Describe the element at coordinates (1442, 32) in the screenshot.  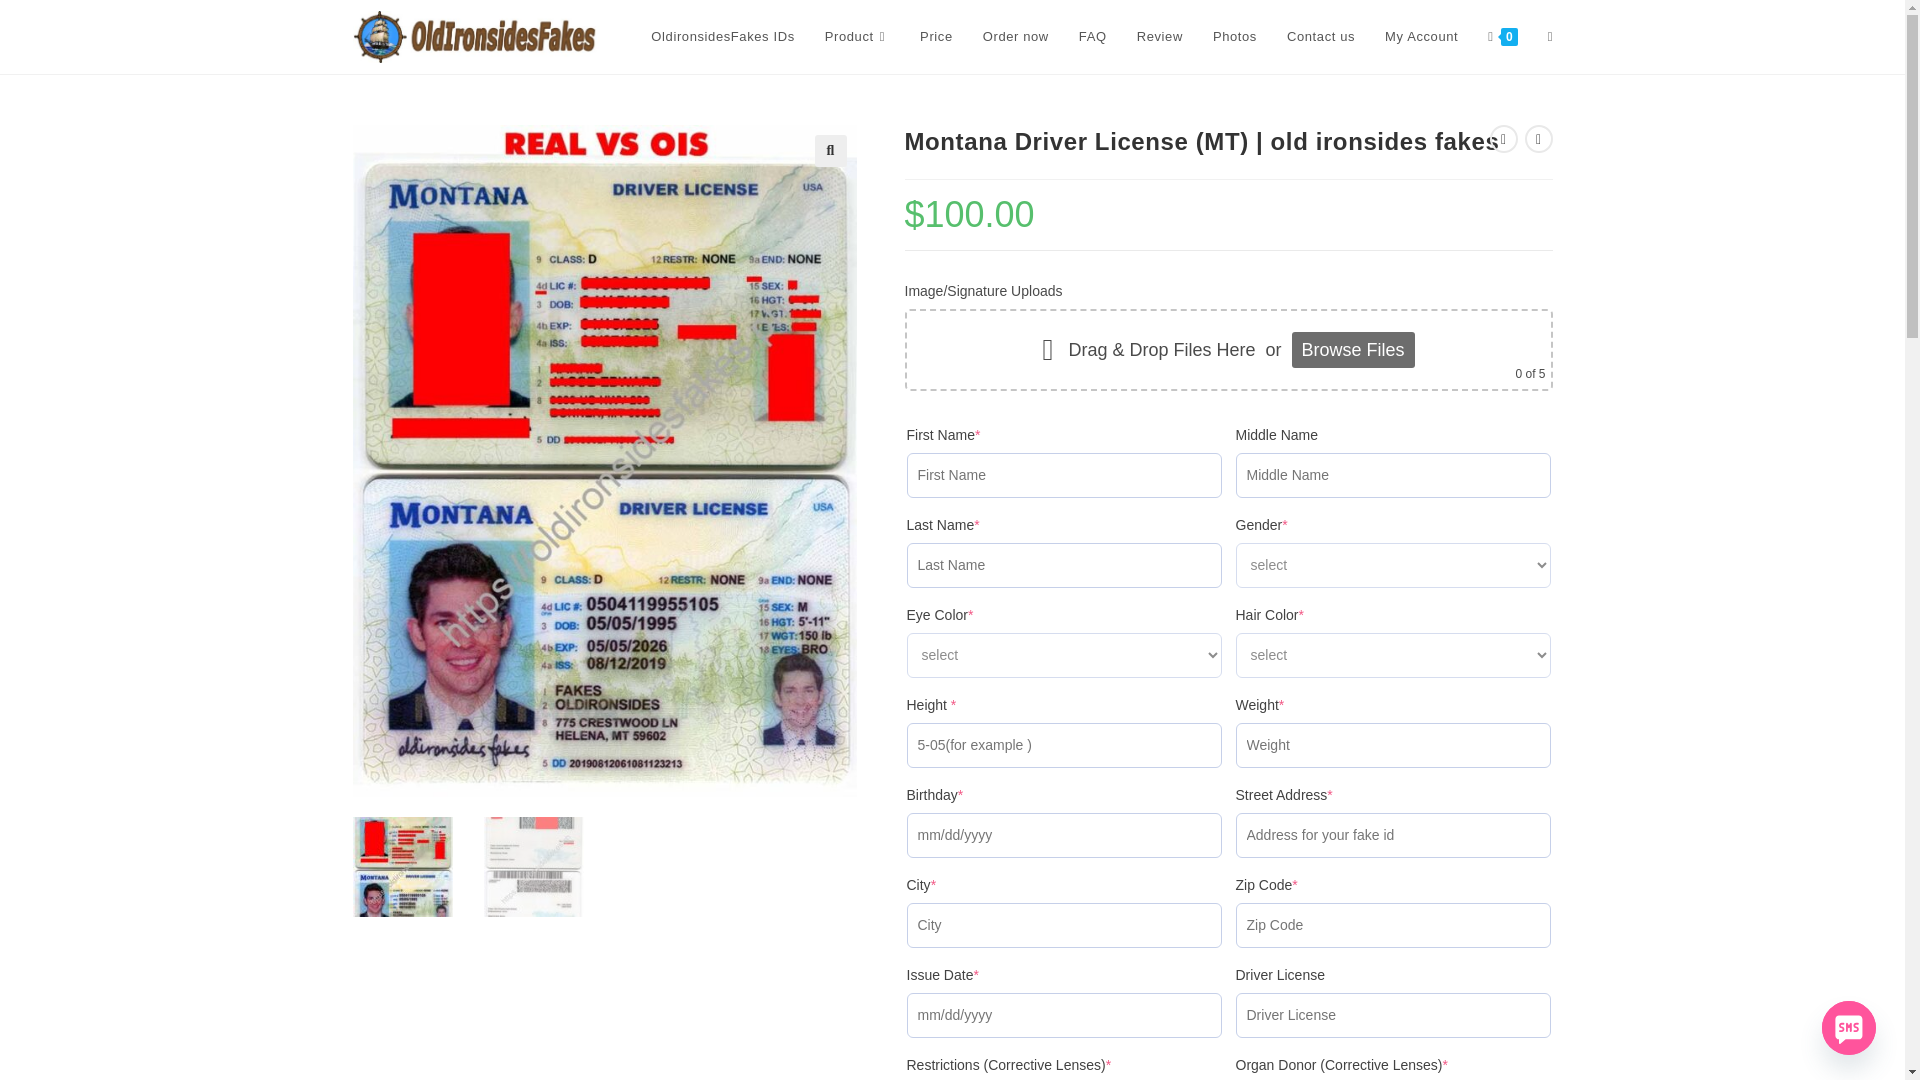
I see `810` at that location.